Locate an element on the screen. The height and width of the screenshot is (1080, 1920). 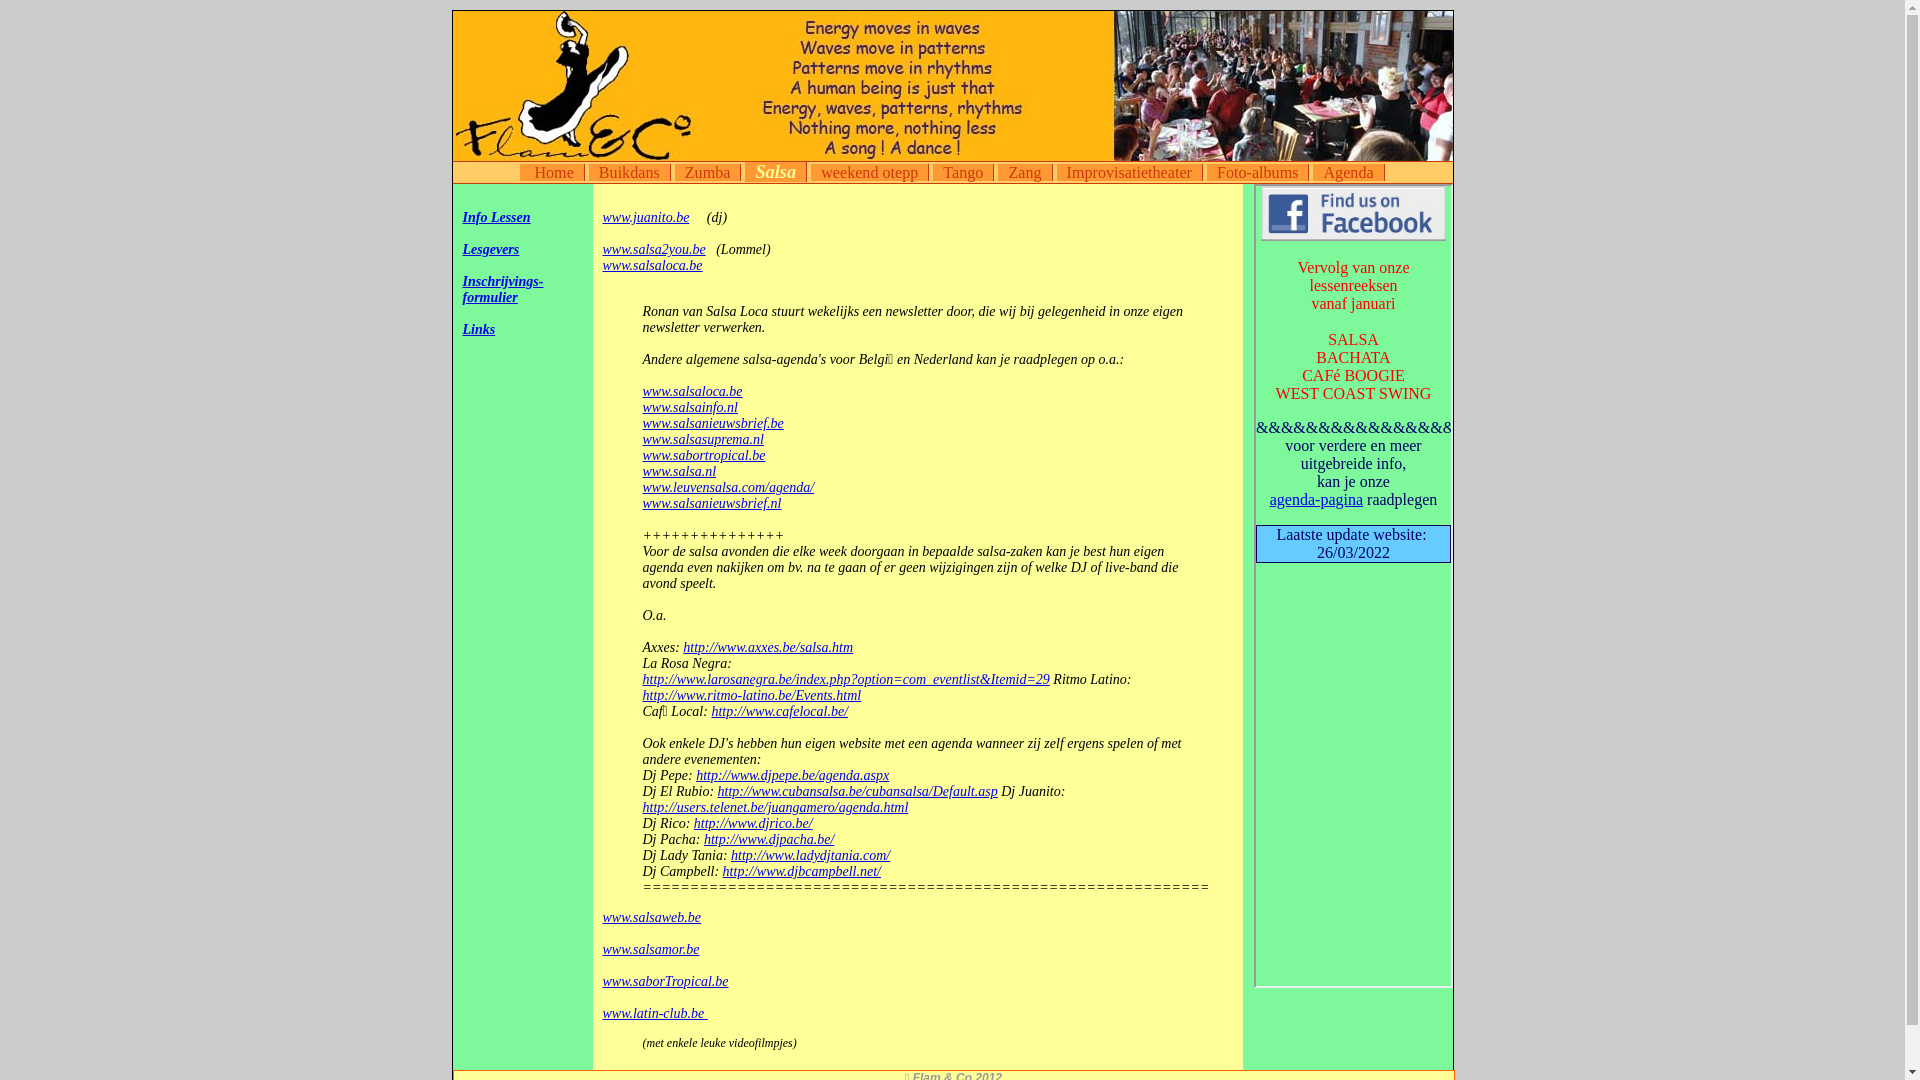
http://www.ritmo-latino.be/Events.html is located at coordinates (752, 696).